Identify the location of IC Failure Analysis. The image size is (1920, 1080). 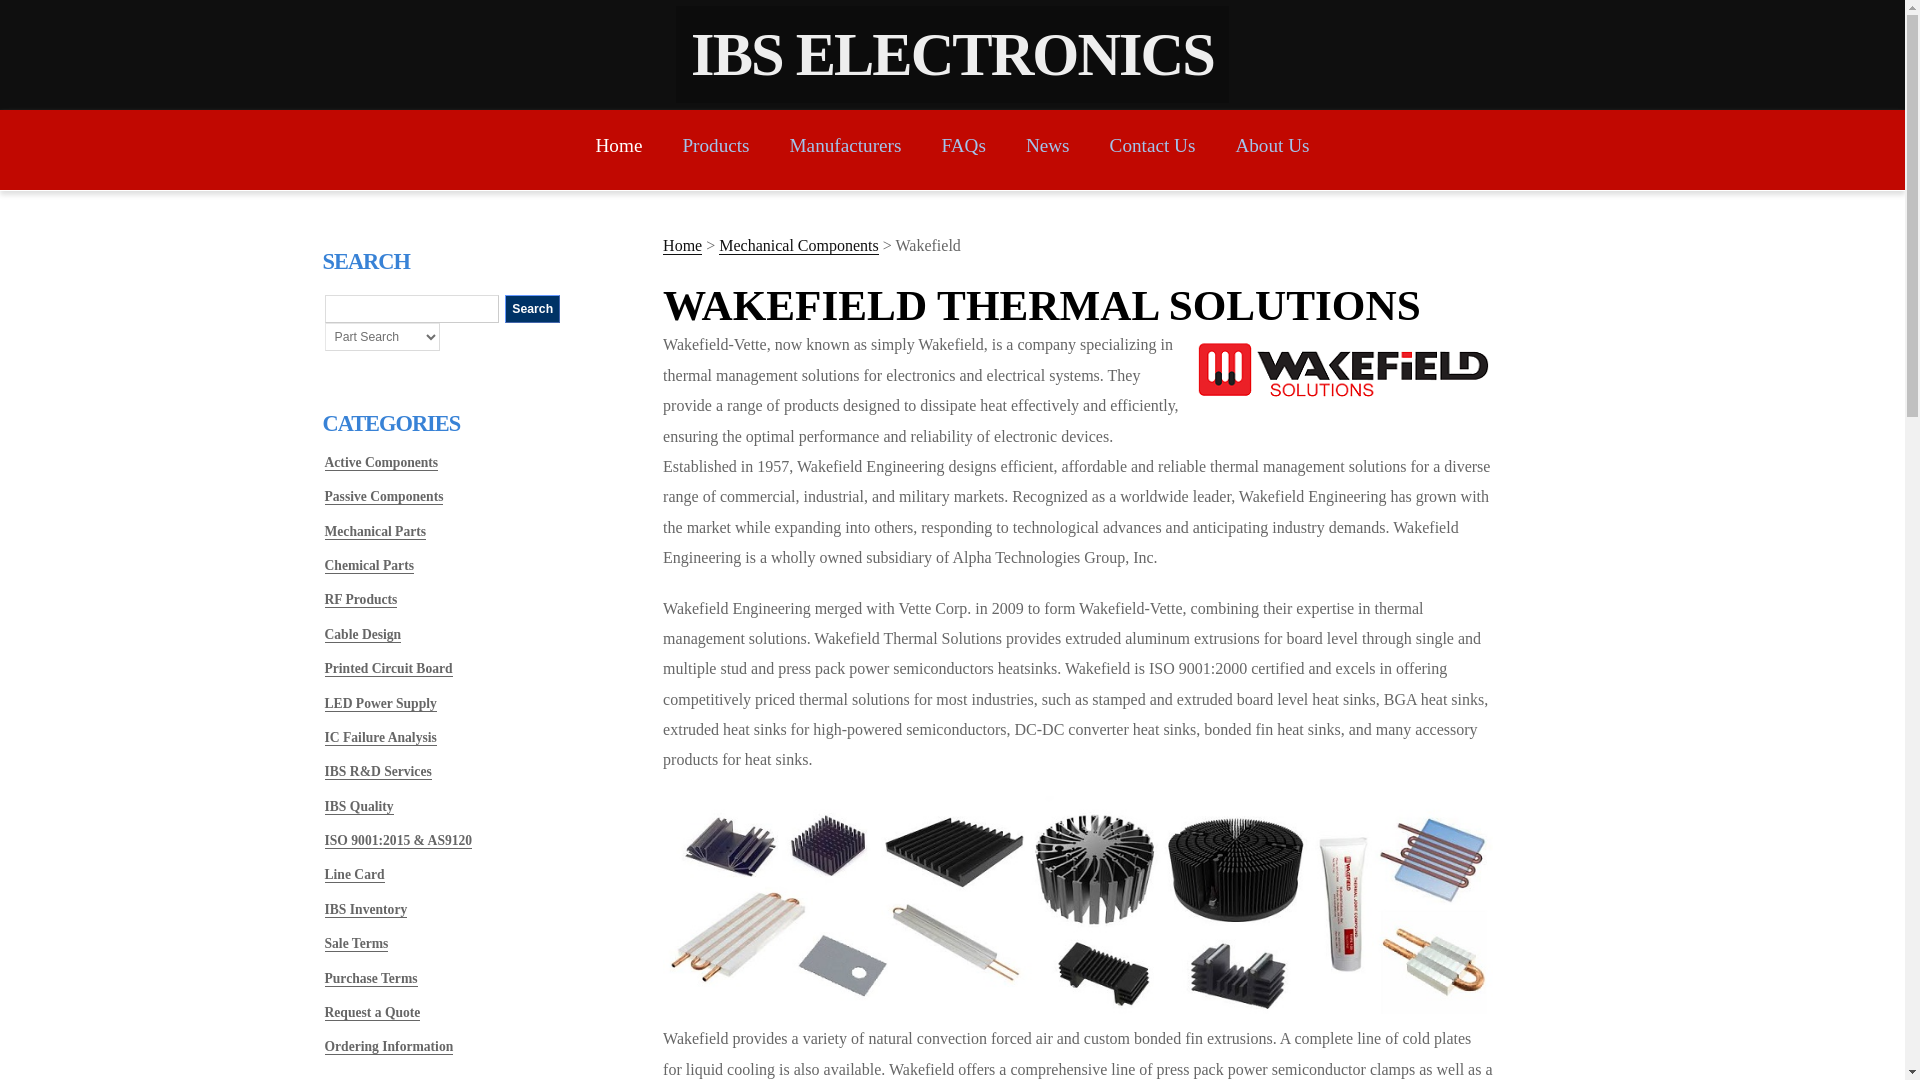
(380, 738).